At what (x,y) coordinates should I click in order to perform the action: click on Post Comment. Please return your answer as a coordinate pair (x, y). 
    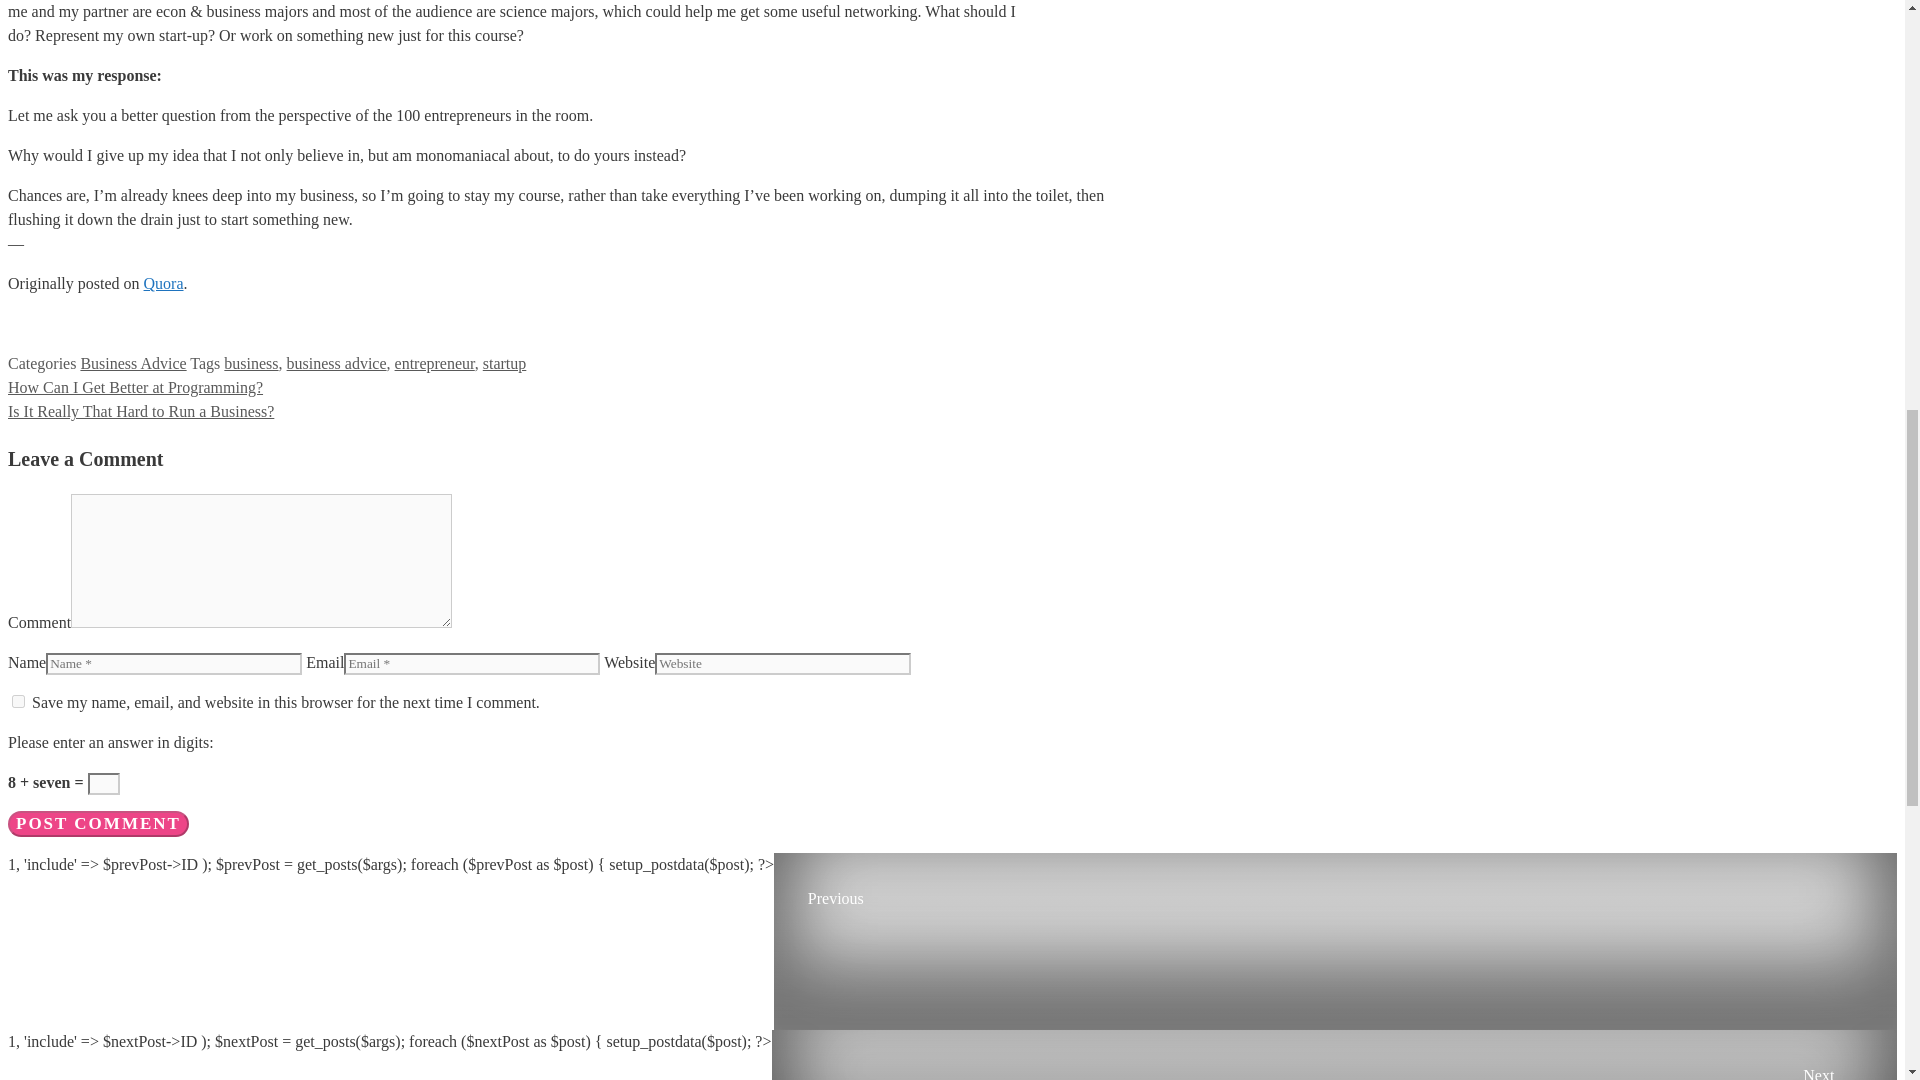
    Looking at the image, I should click on (98, 824).